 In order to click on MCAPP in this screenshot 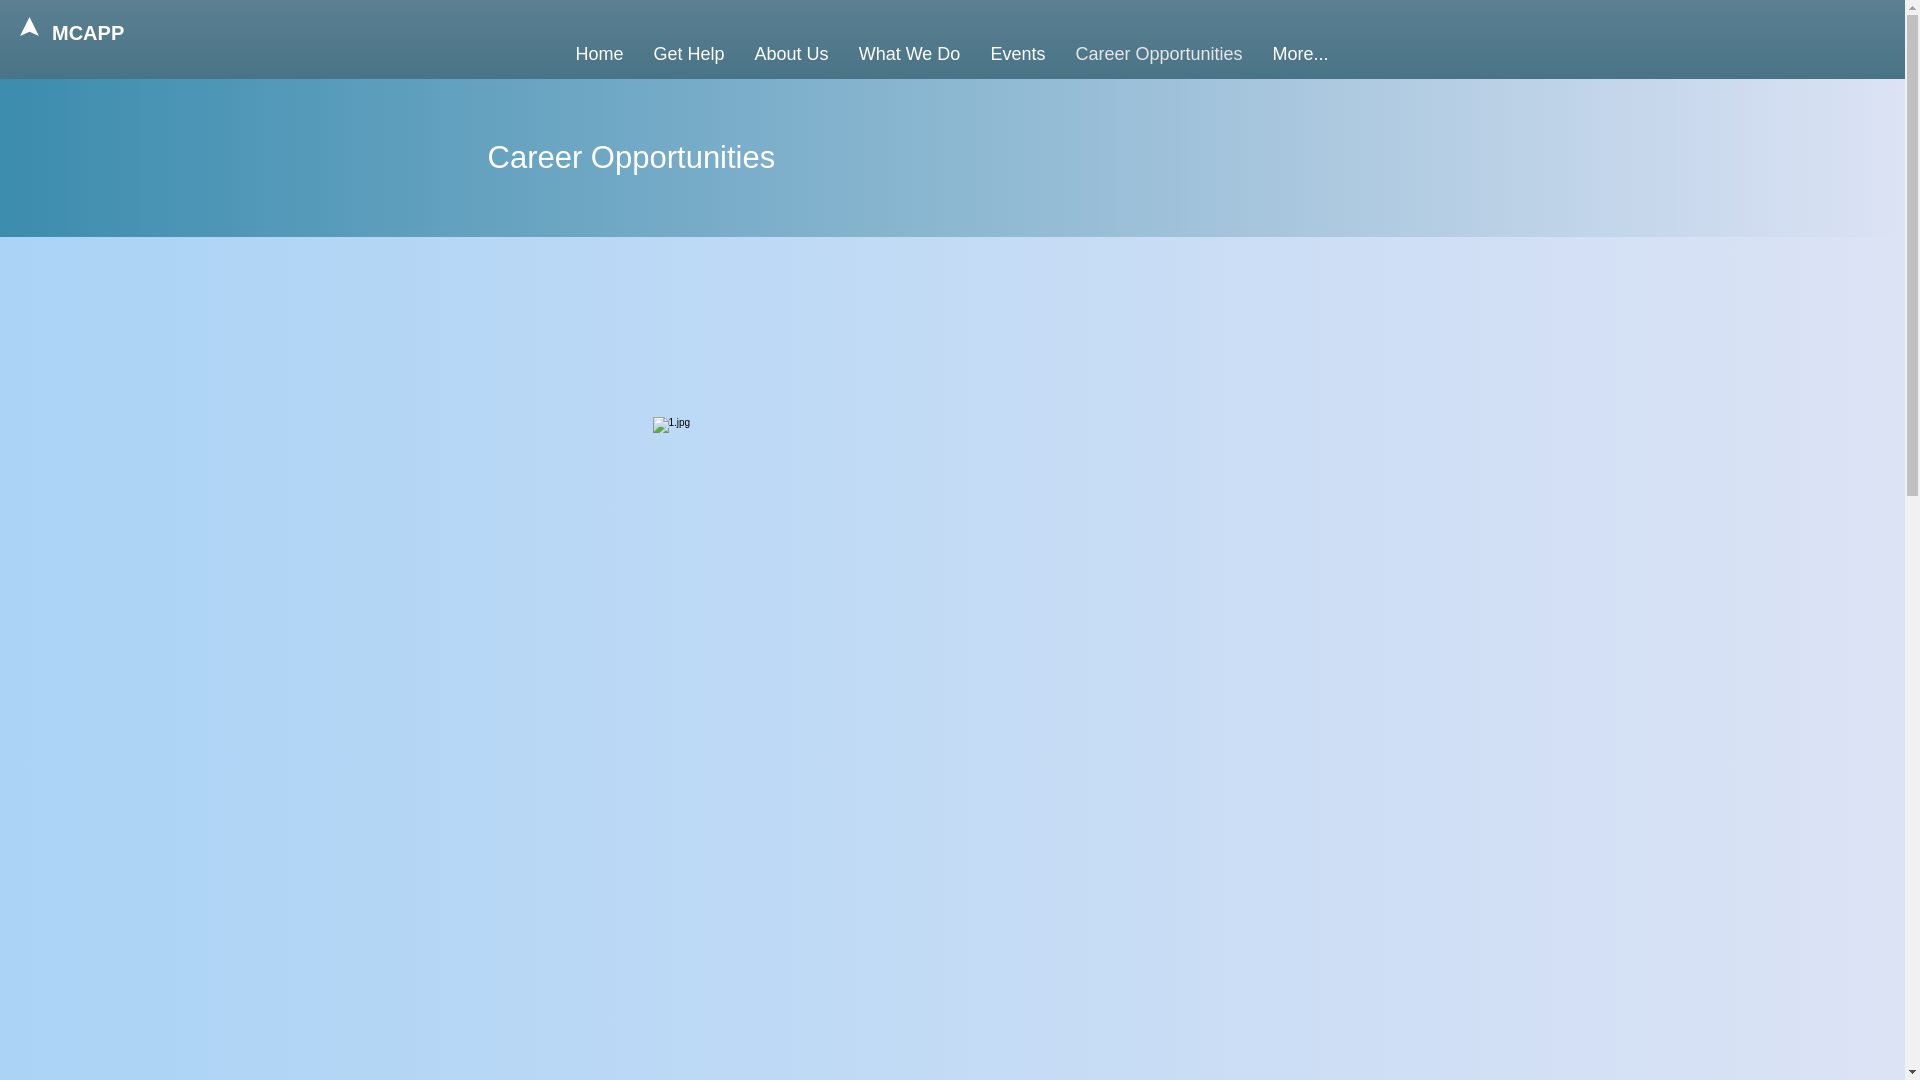, I will do `click(94, 32)`.